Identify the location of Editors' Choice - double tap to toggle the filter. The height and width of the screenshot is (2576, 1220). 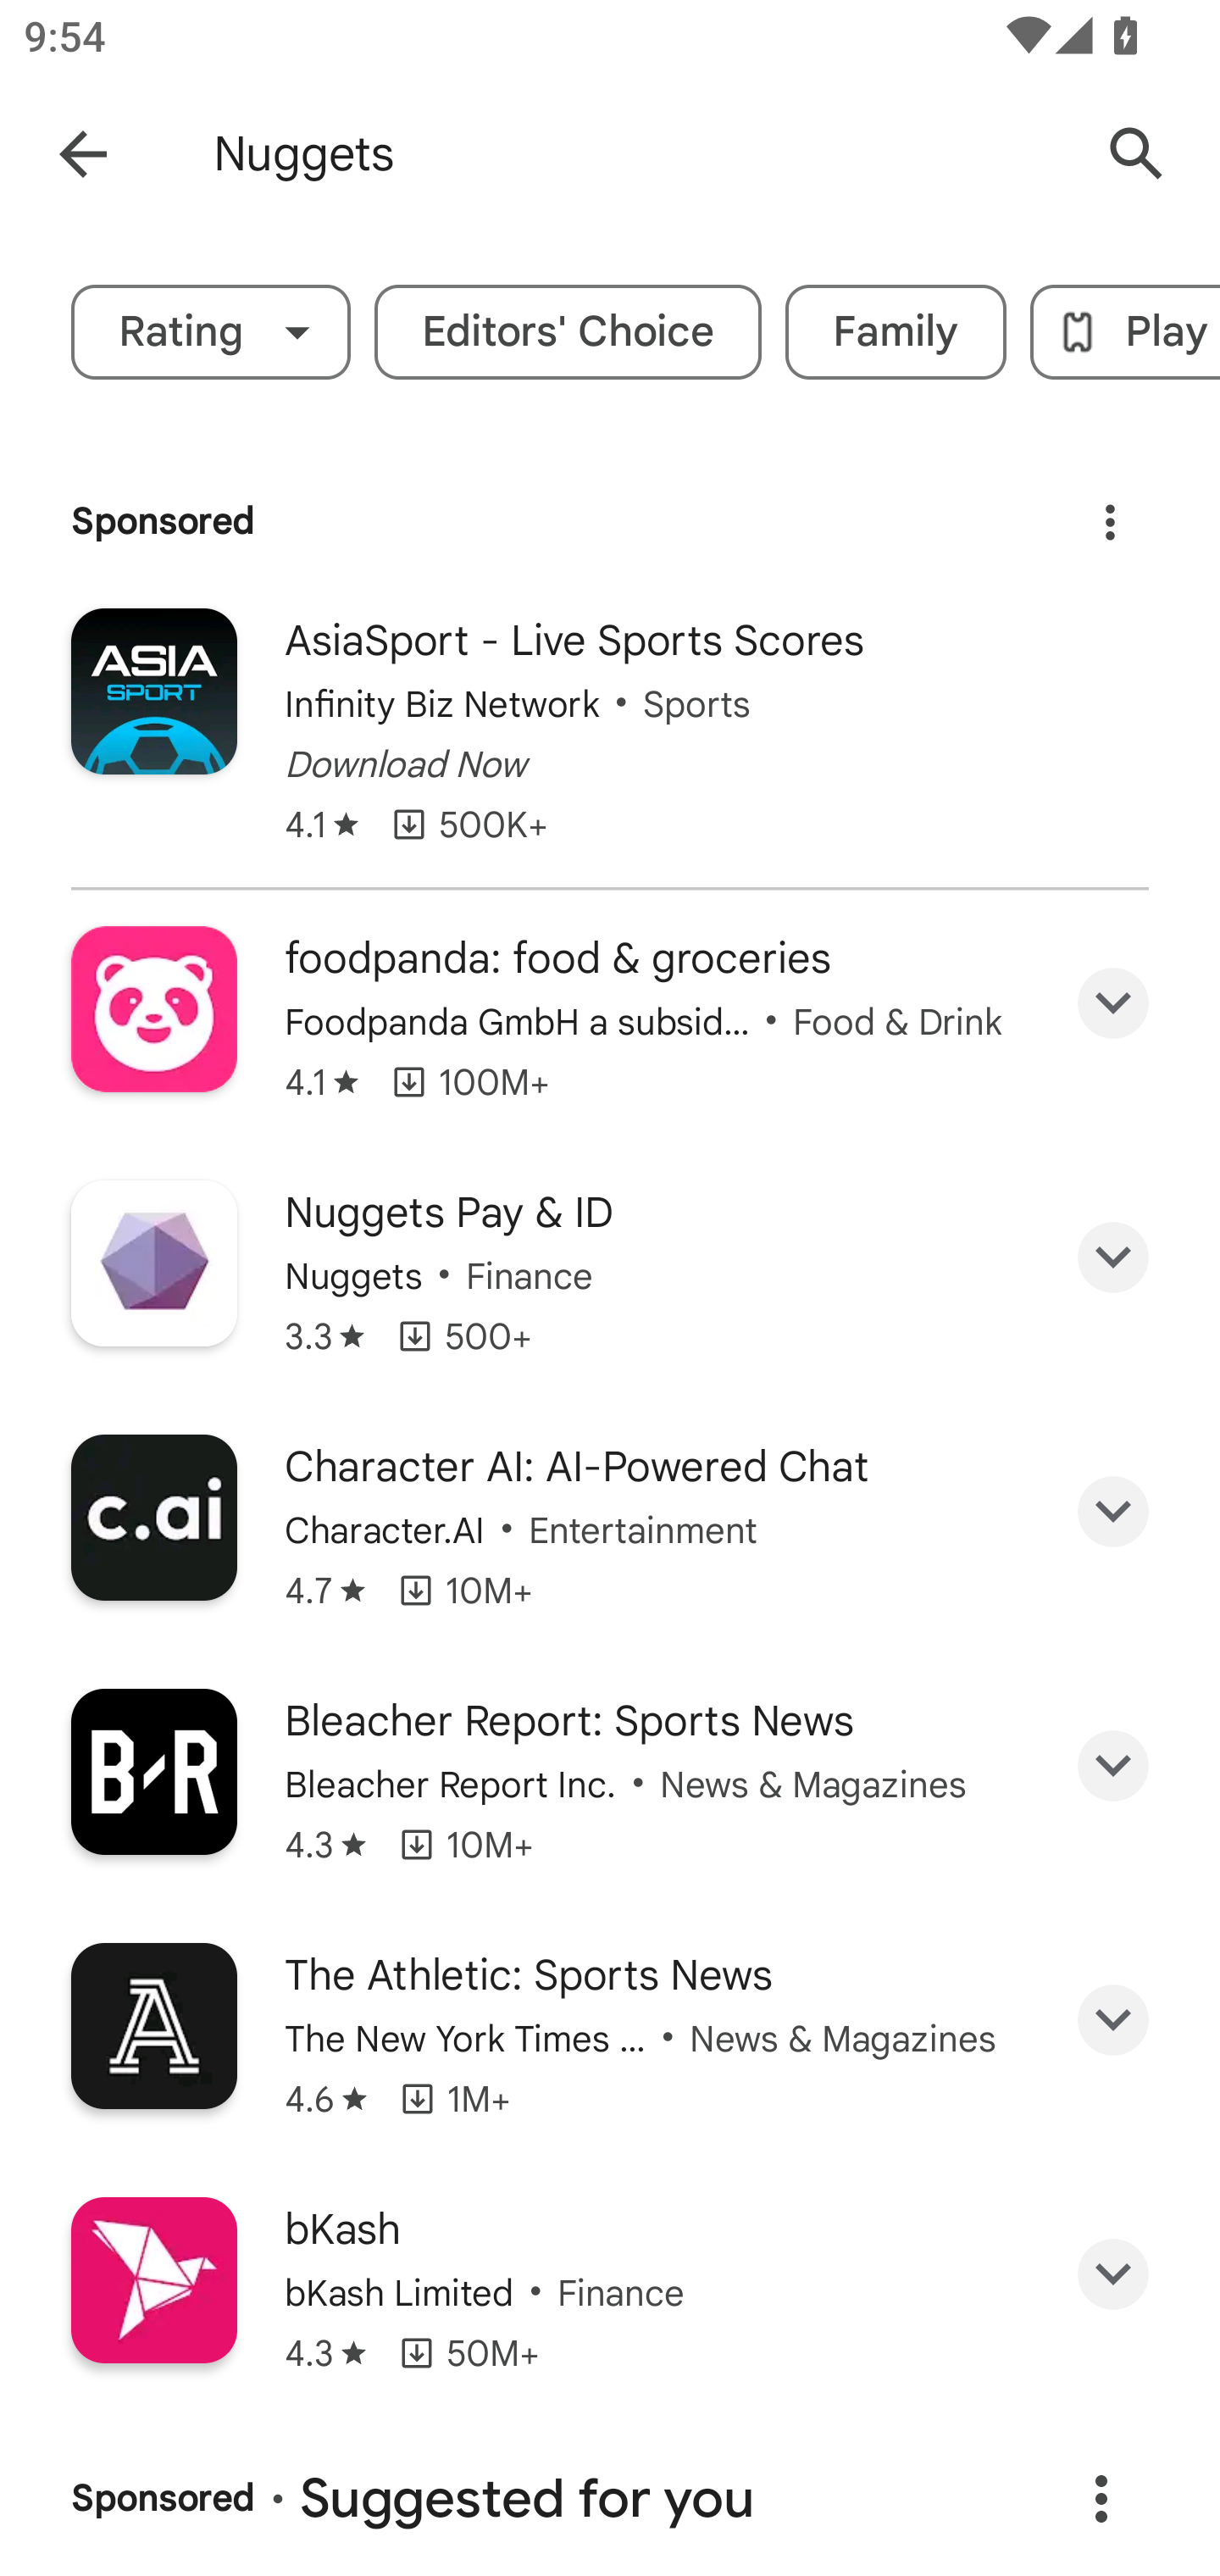
(568, 332).